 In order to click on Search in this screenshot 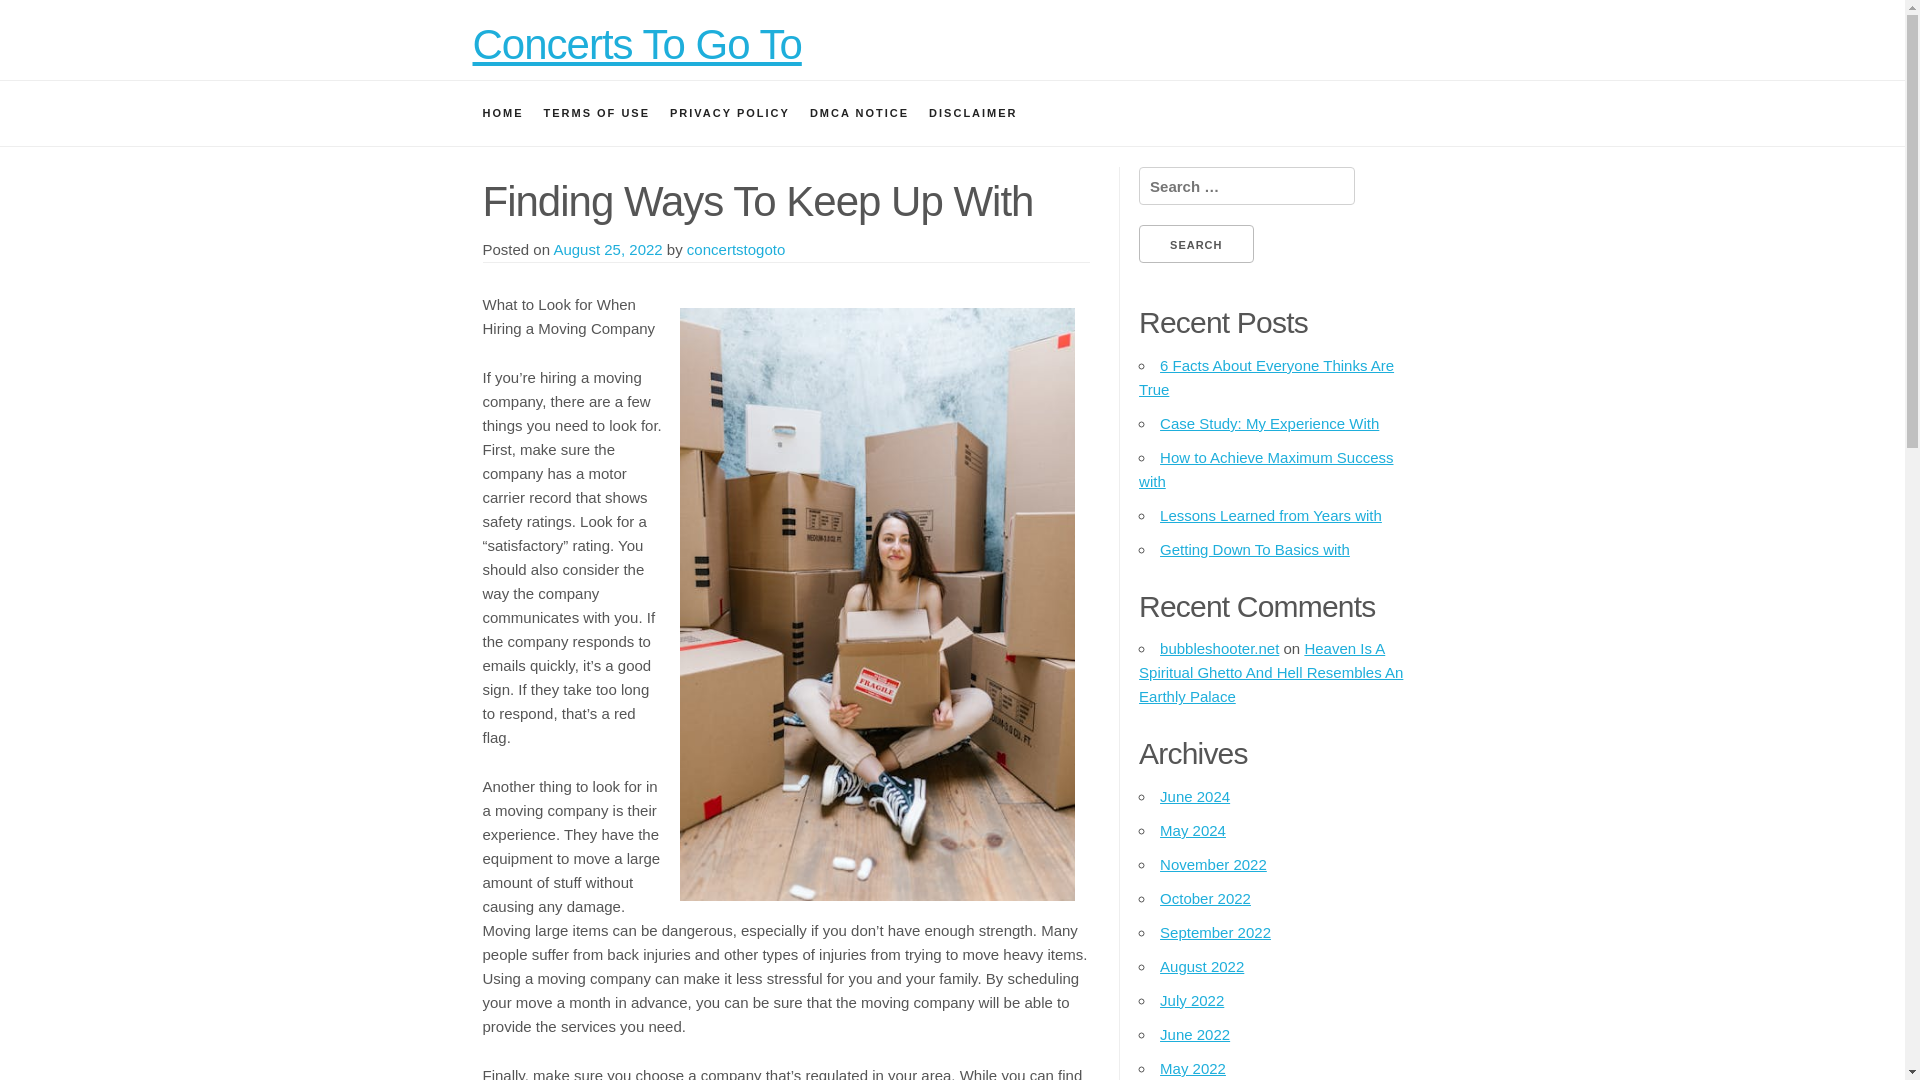, I will do `click(1196, 244)`.